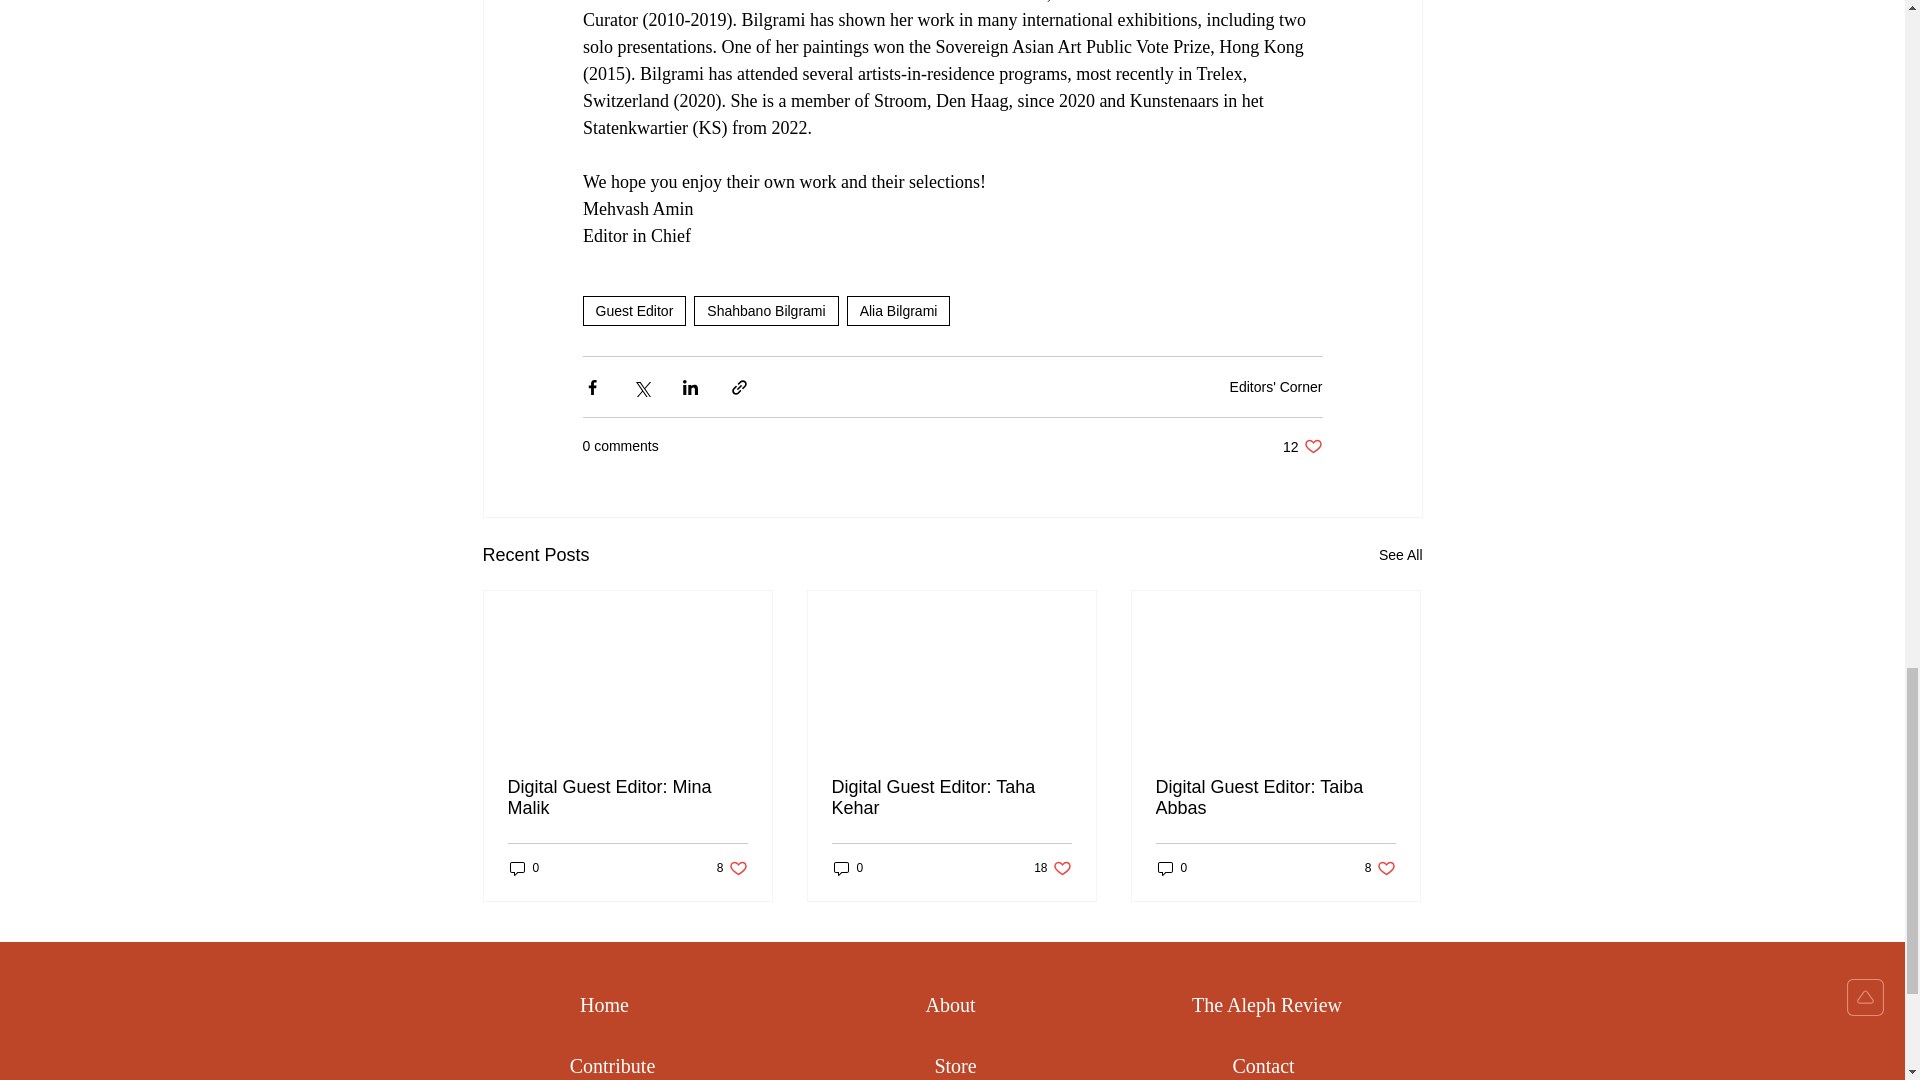 This screenshot has width=1920, height=1080. What do you see at coordinates (1276, 386) in the screenshot?
I see `See All` at bounding box center [1276, 386].